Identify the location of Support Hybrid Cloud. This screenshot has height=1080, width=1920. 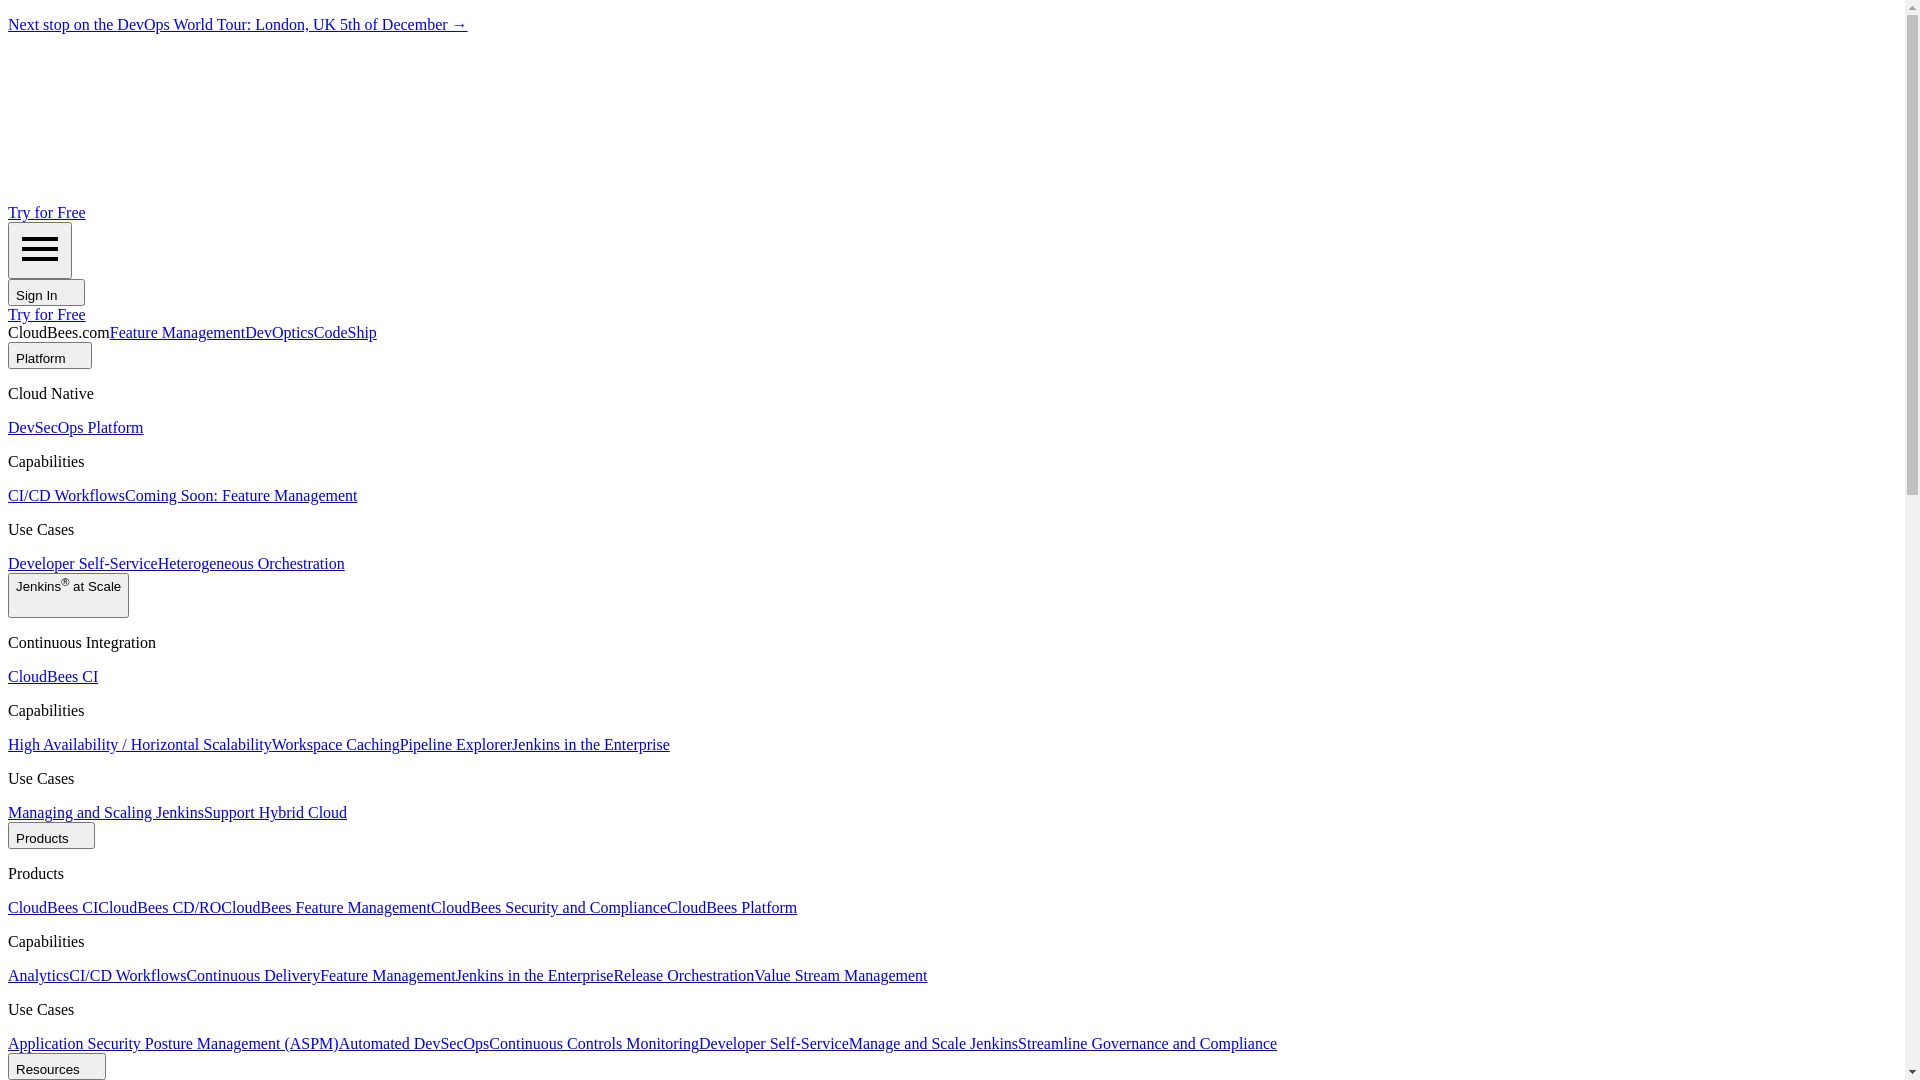
(276, 812).